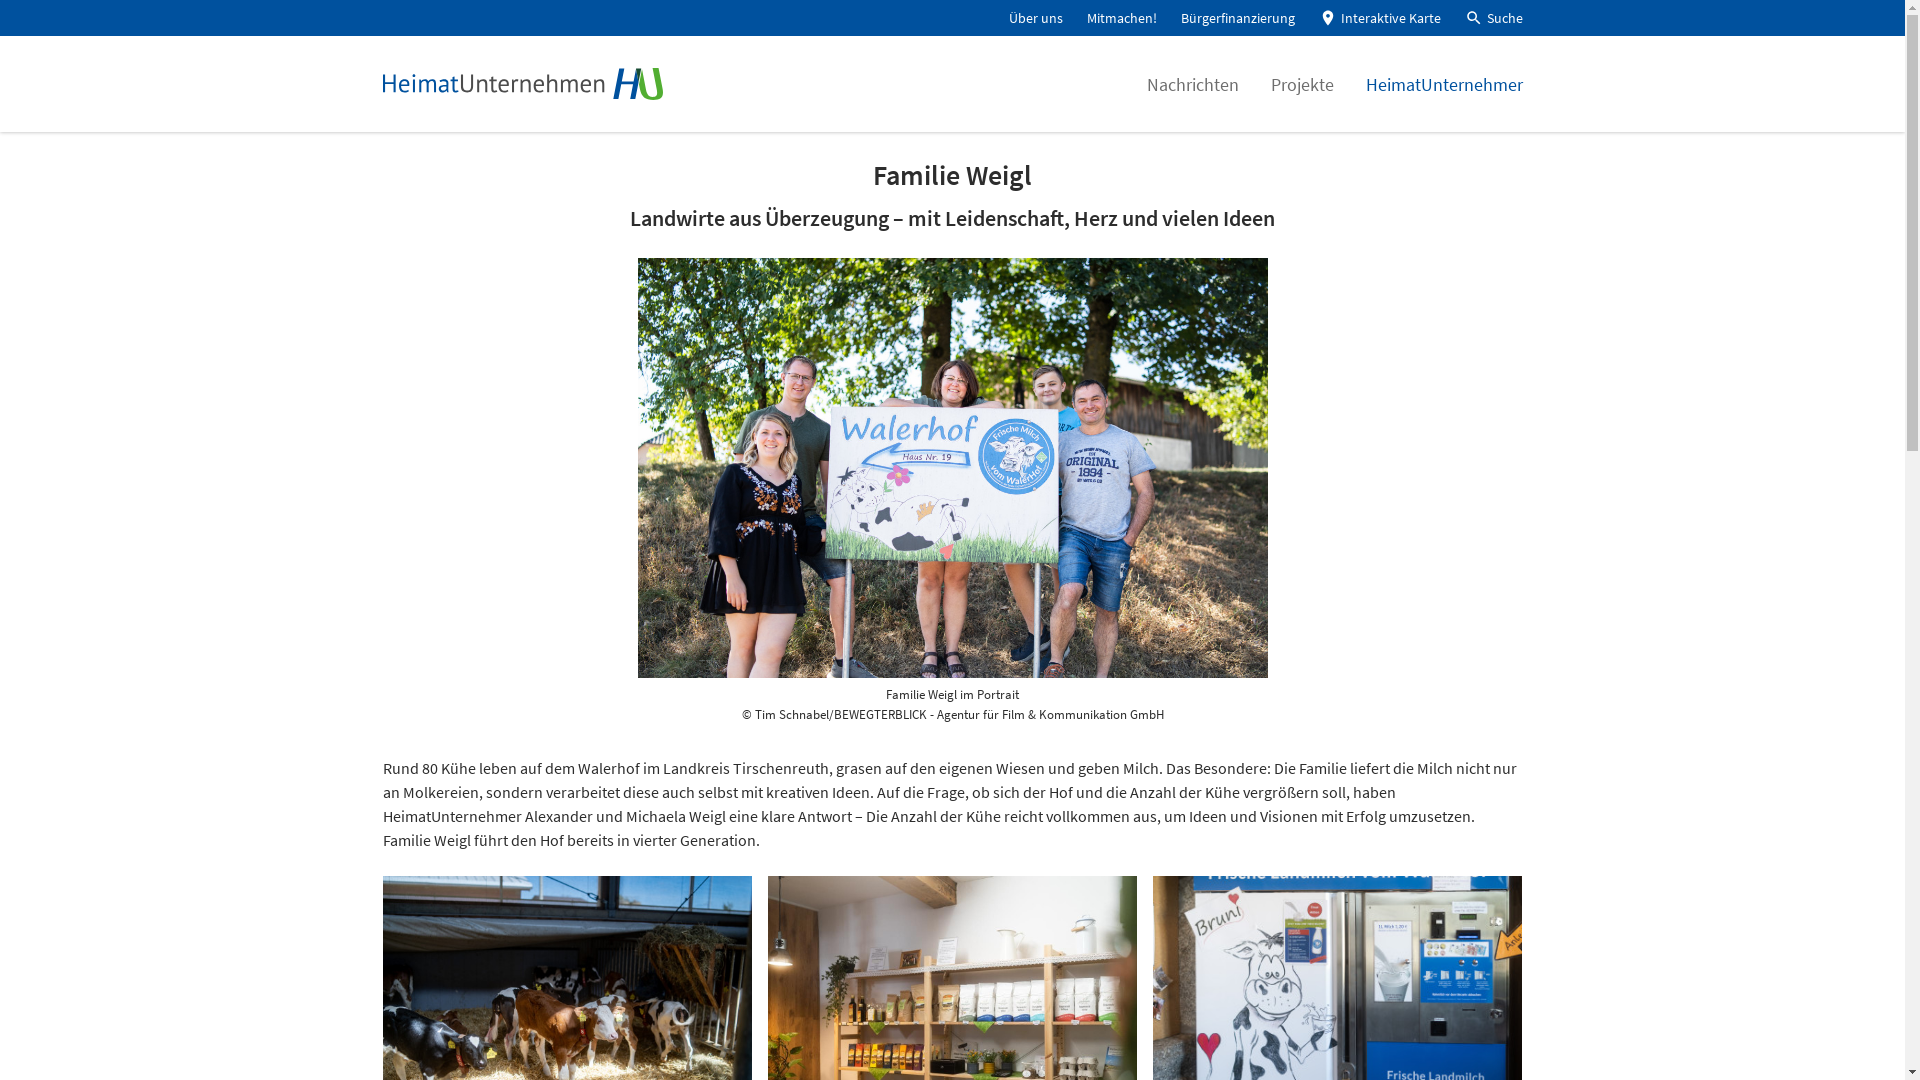  Describe the element at coordinates (26, 40) in the screenshot. I see `0` at that location.